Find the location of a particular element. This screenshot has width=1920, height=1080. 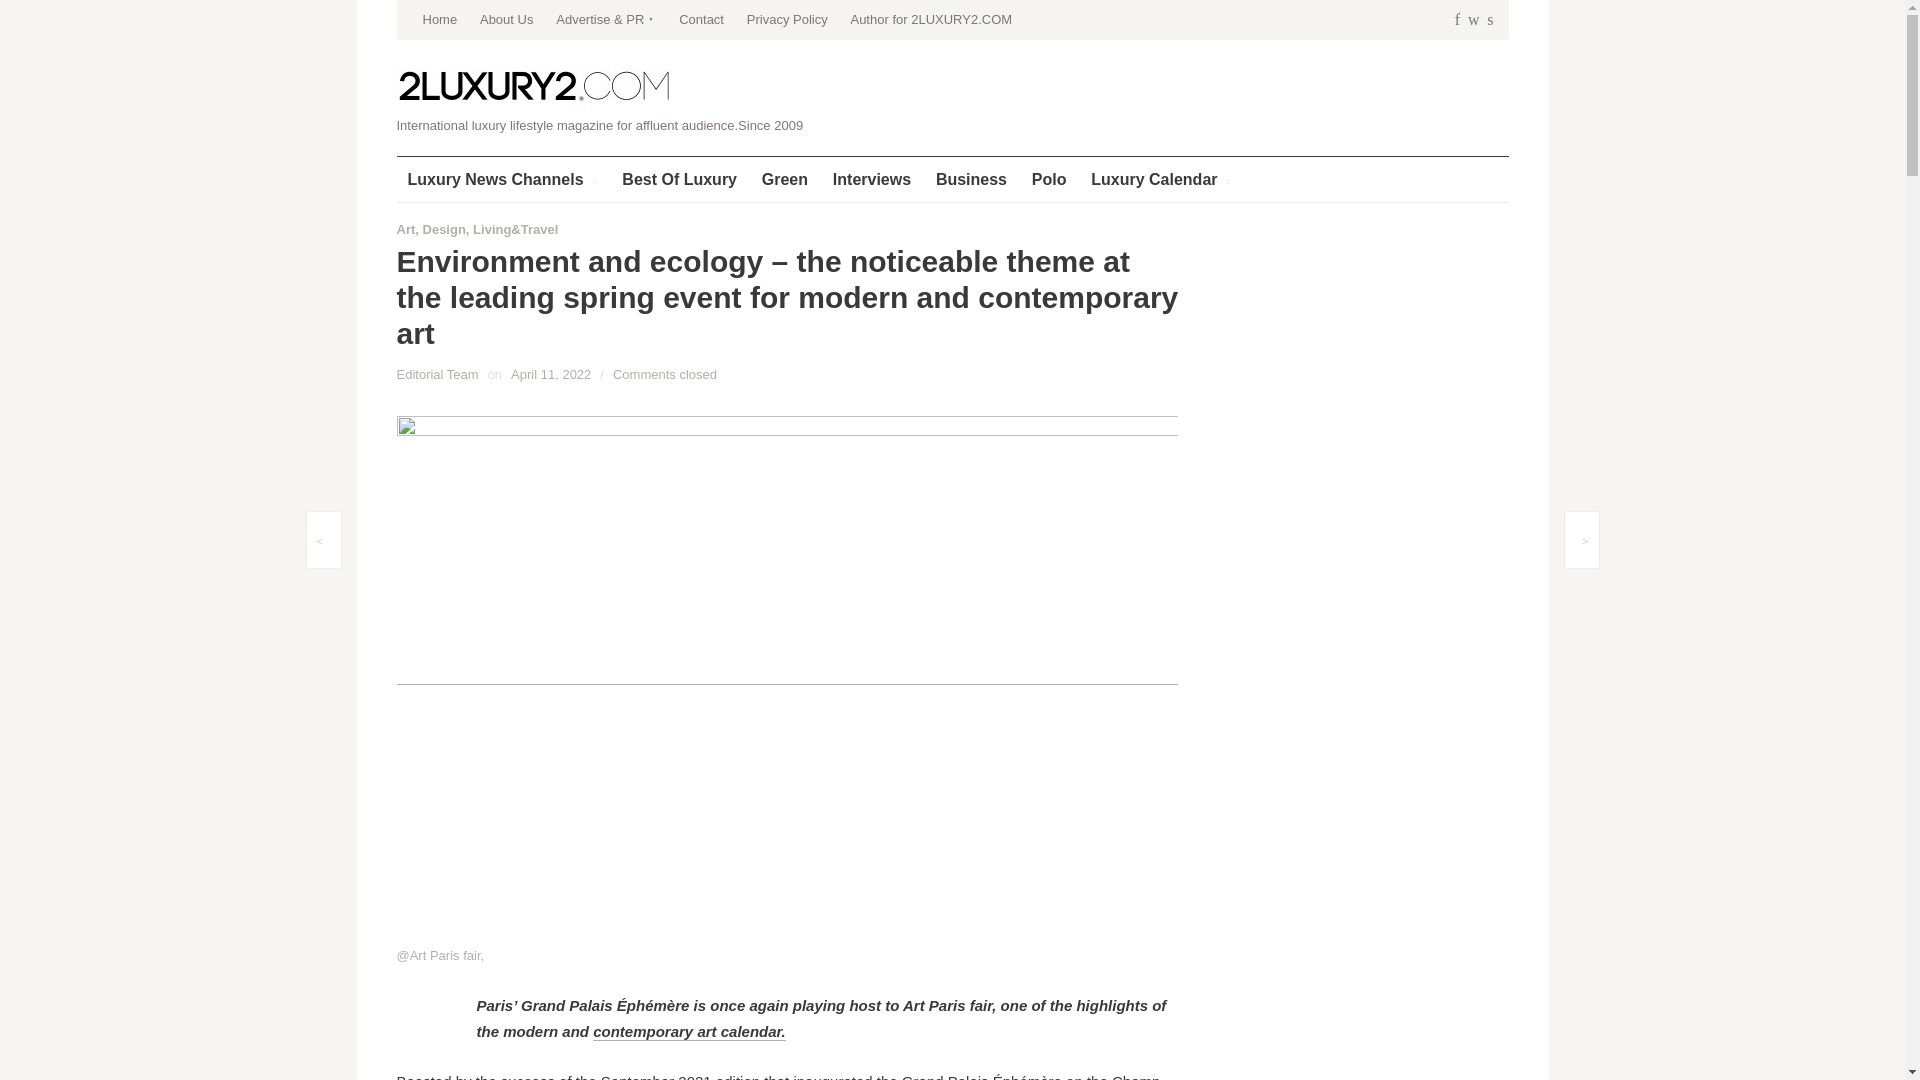

luxury news is located at coordinates (502, 178).